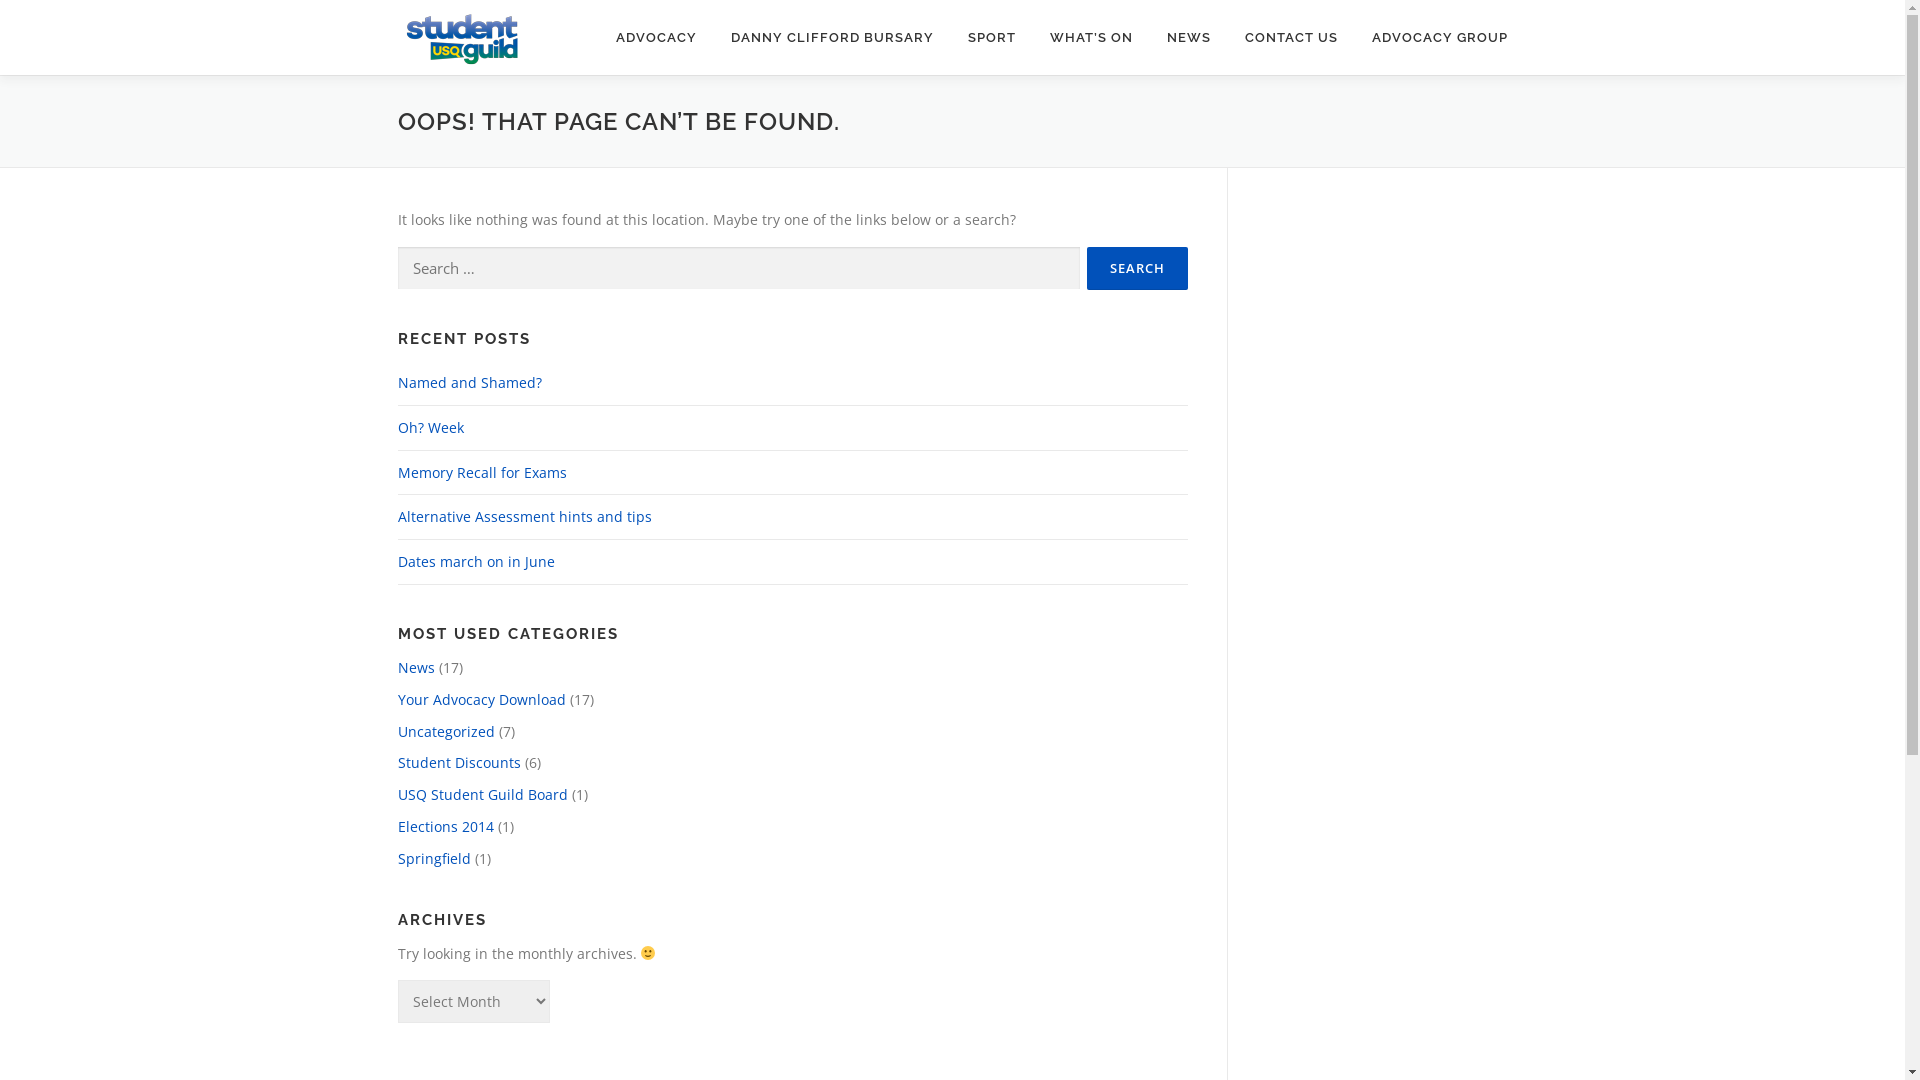  Describe the element at coordinates (1189, 38) in the screenshot. I see `NEWS` at that location.